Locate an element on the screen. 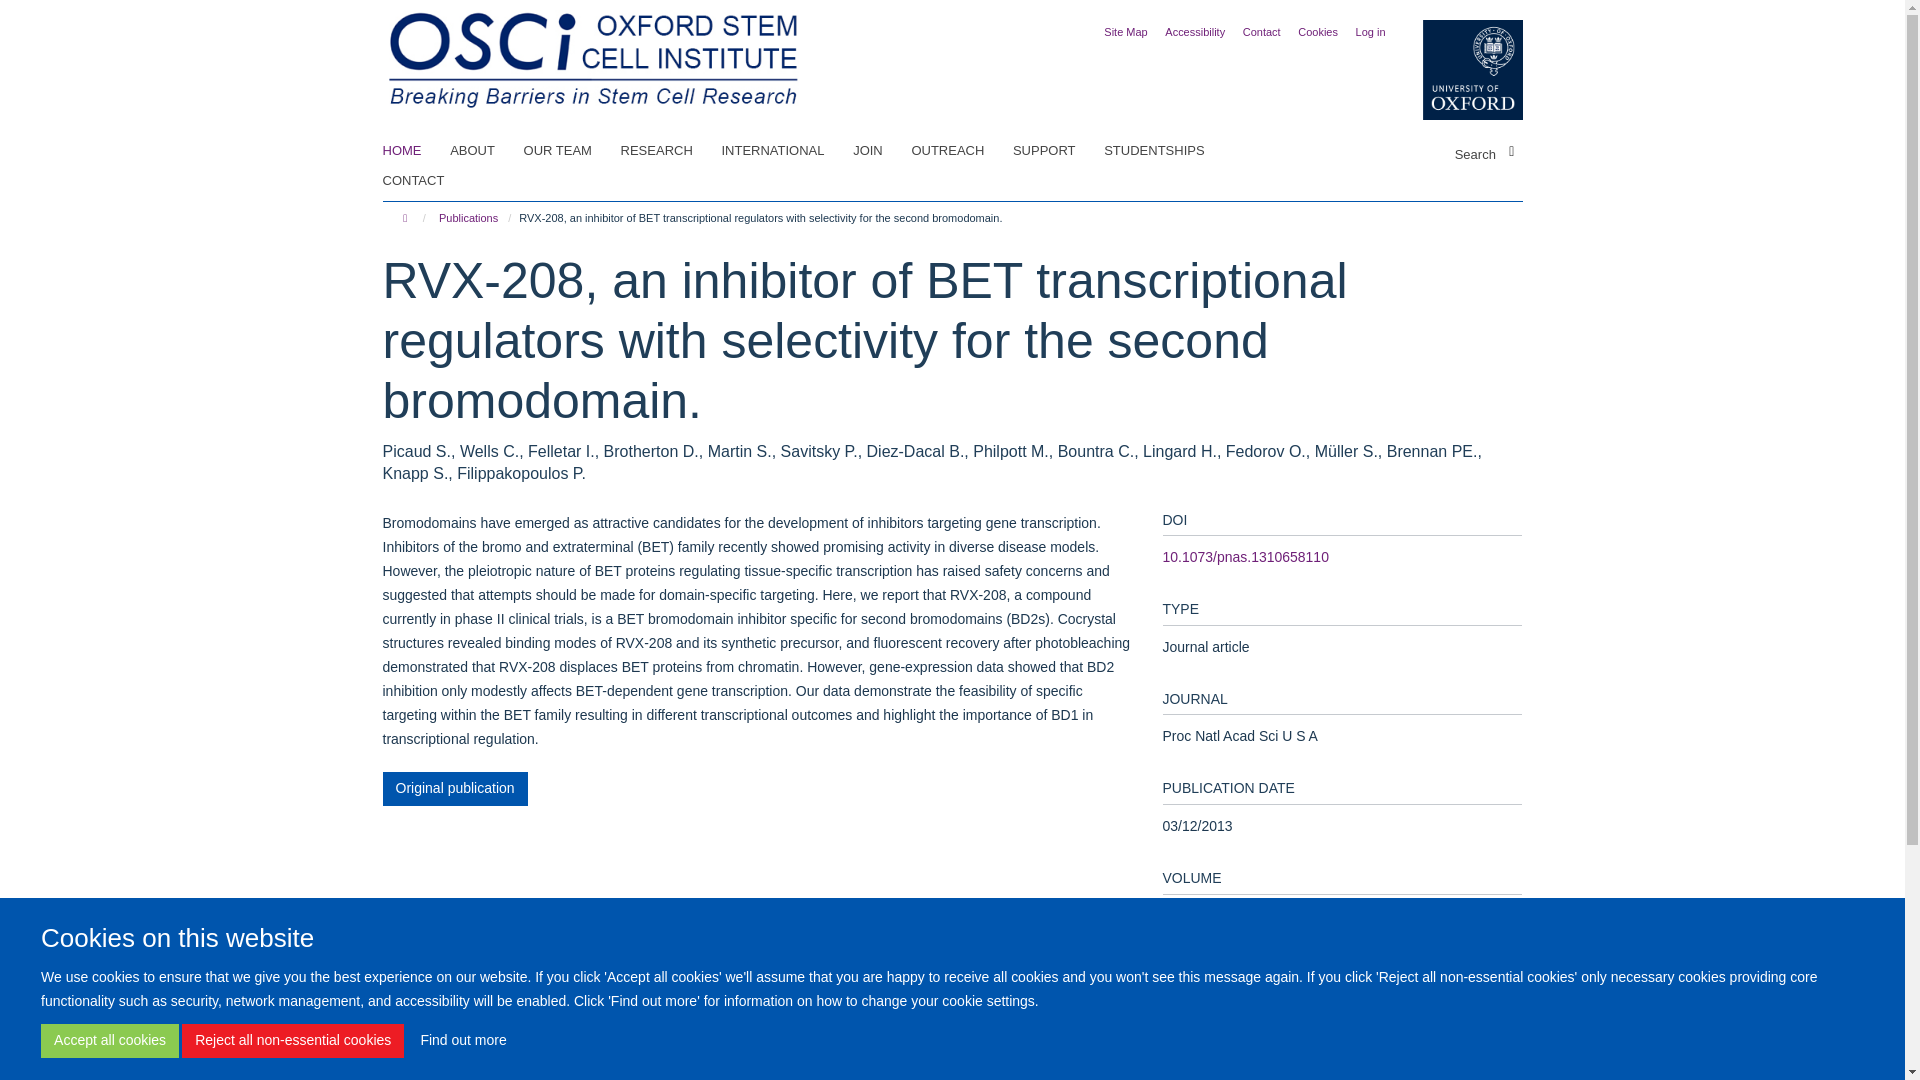 The image size is (1920, 1080). Accept all cookies is located at coordinates (109, 1040).